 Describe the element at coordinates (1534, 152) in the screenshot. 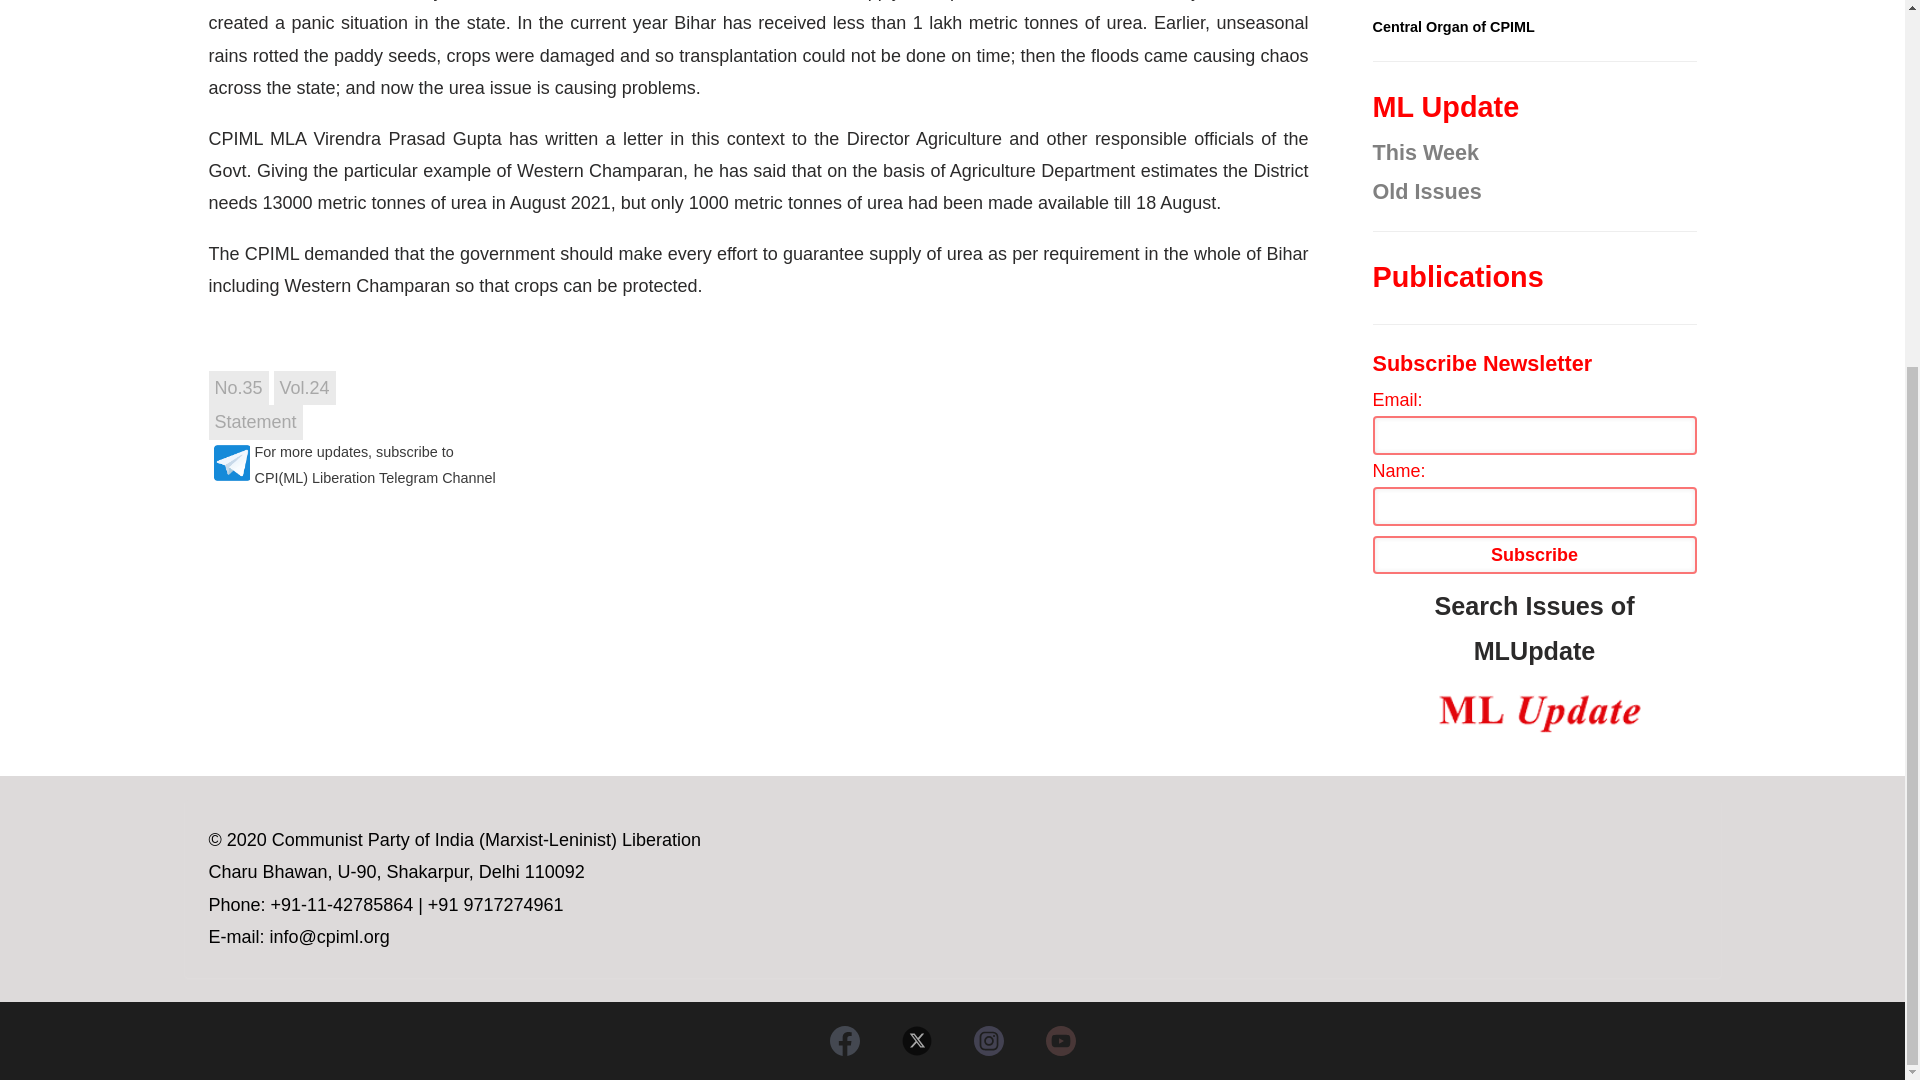

I see `This Week` at that location.